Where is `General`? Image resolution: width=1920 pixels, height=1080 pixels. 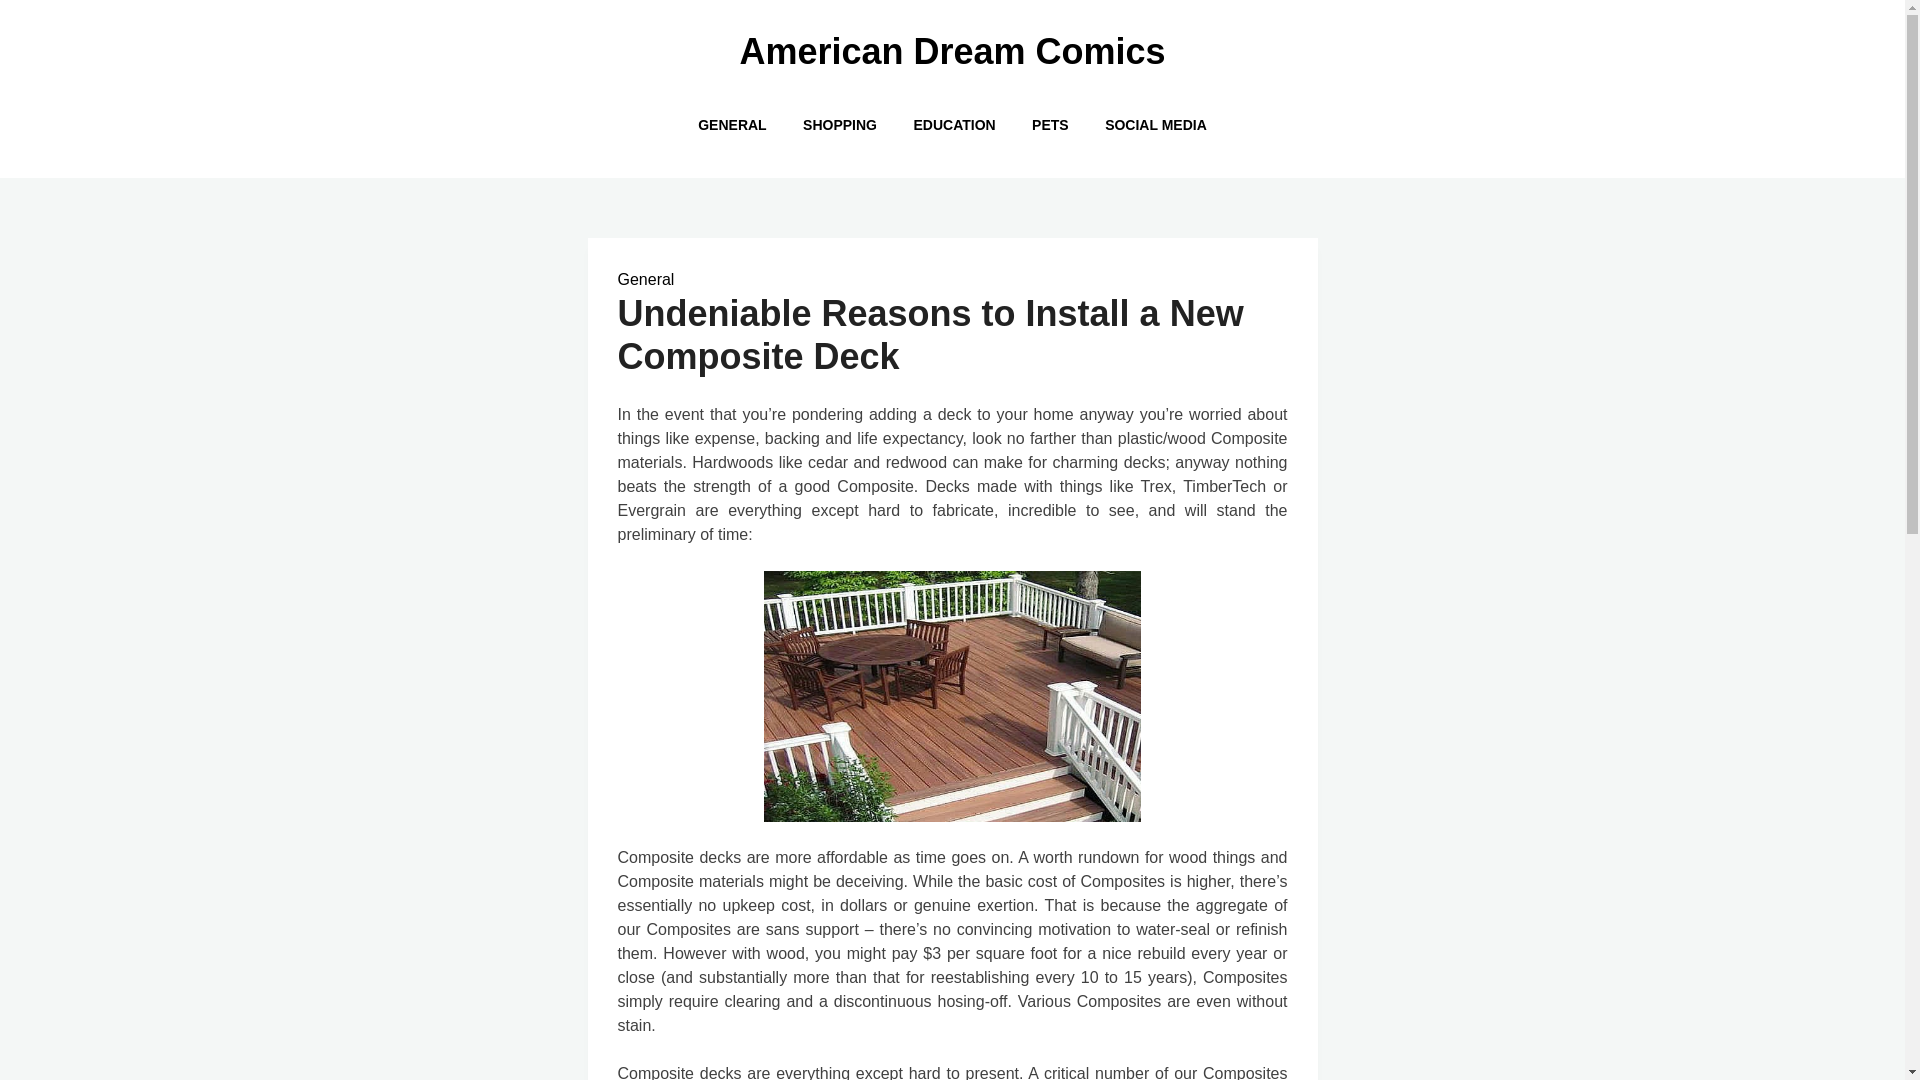
General is located at coordinates (646, 280).